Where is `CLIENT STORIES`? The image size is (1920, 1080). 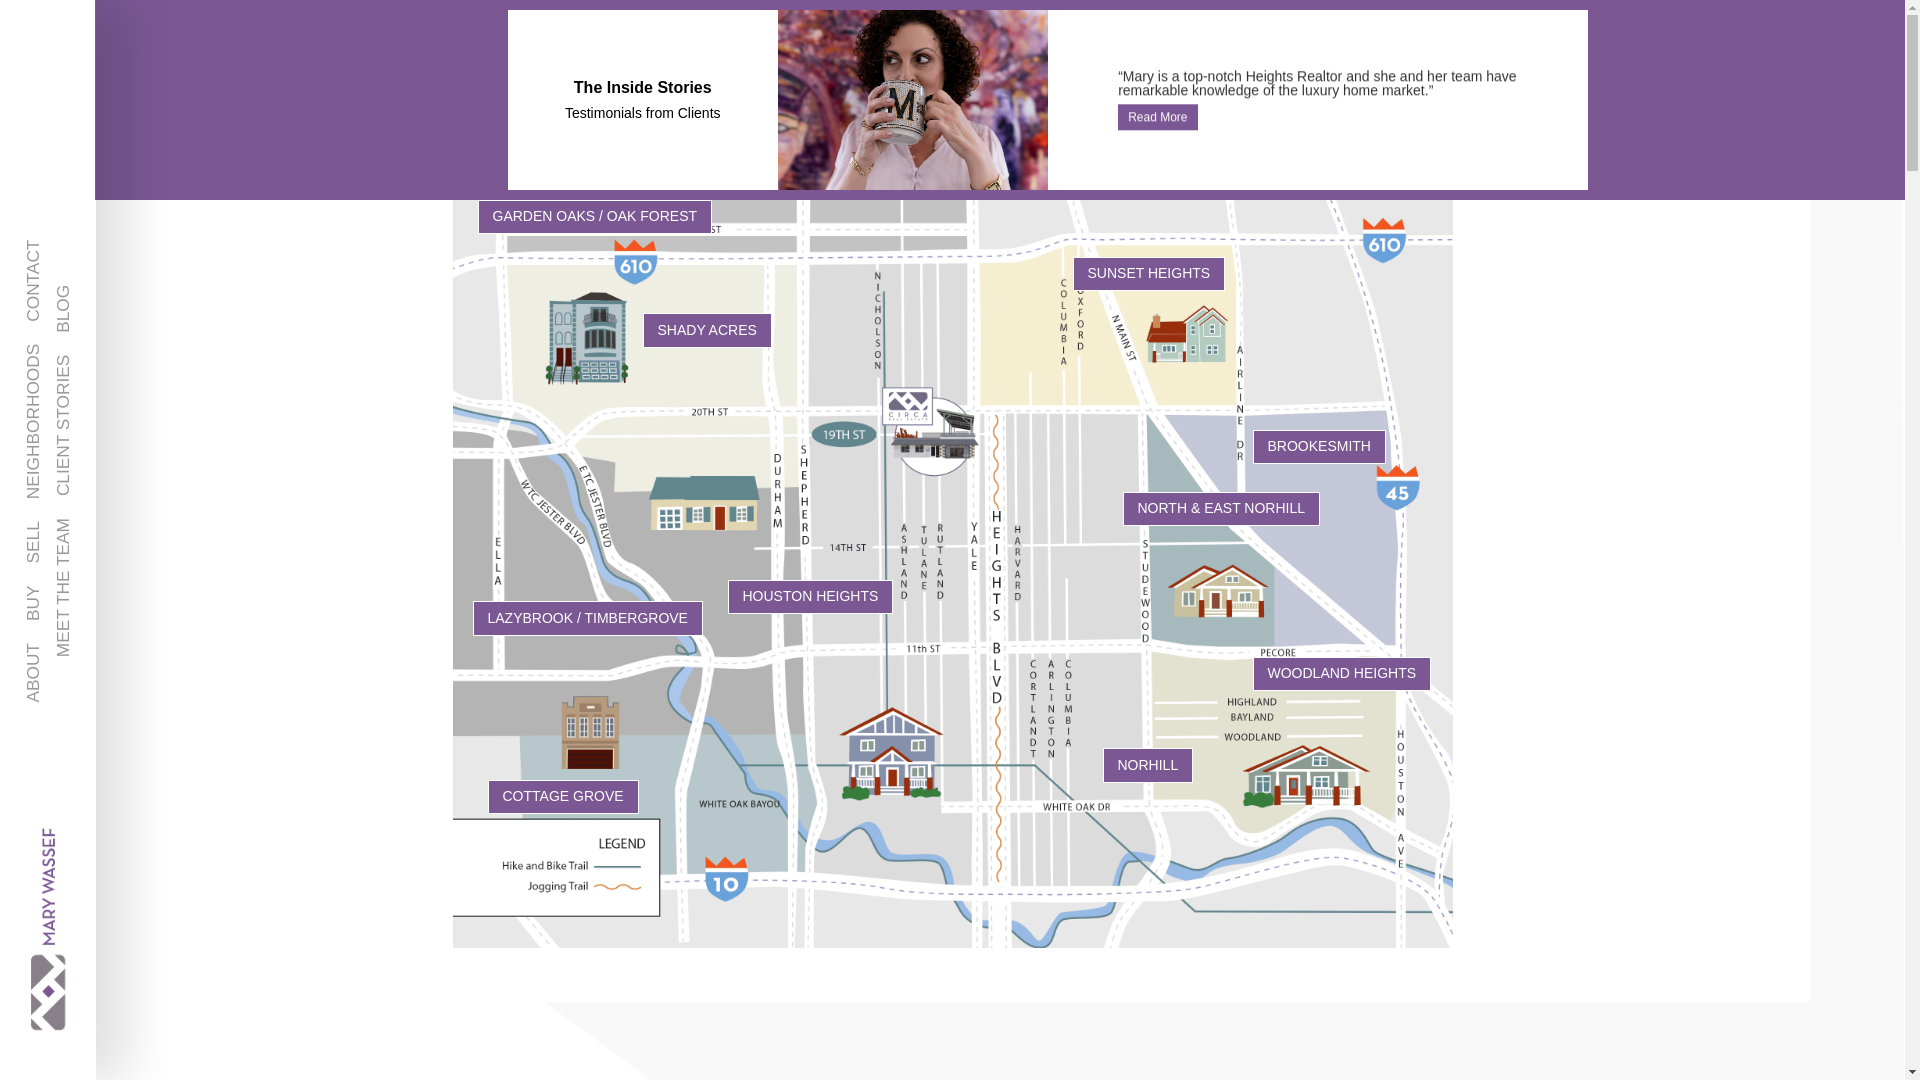
CLIENT STORIES is located at coordinates (126, 366).